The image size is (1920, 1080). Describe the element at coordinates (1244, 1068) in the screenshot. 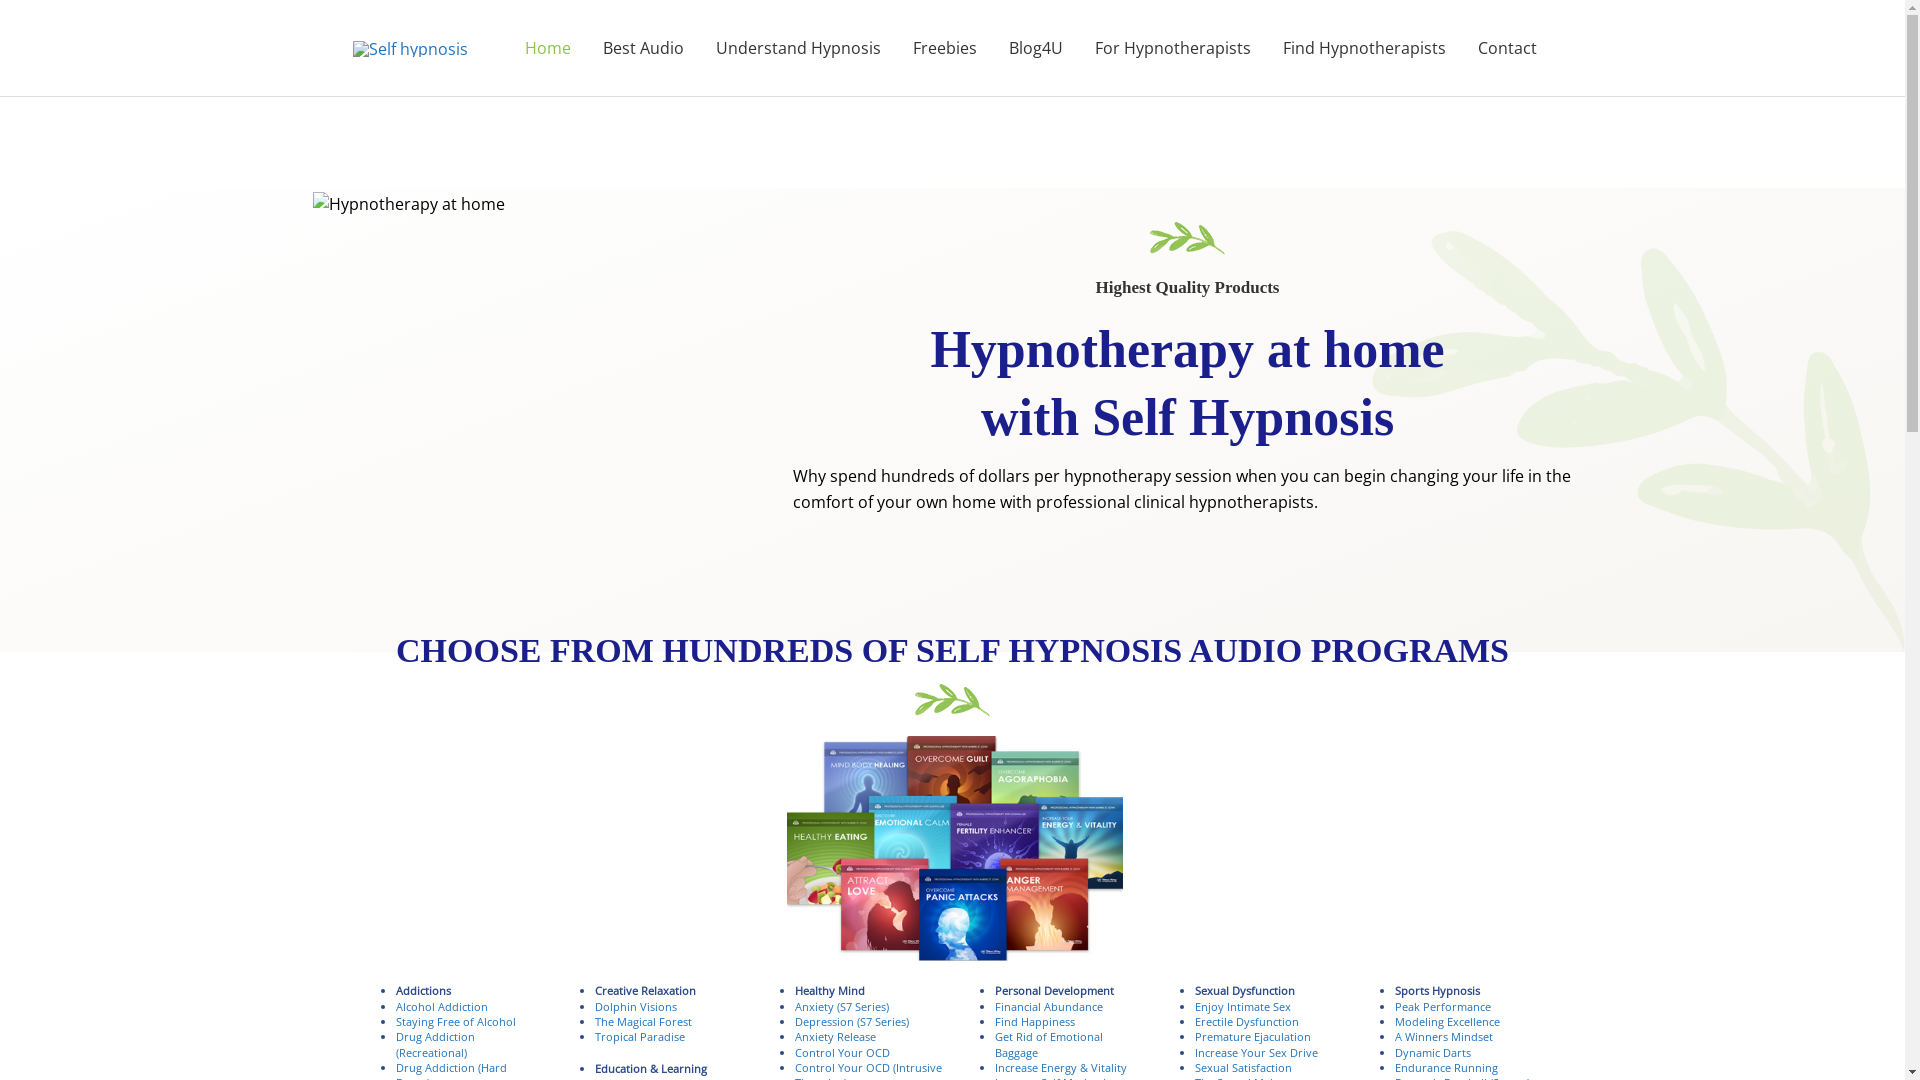

I see `Sexual Satisfaction` at that location.